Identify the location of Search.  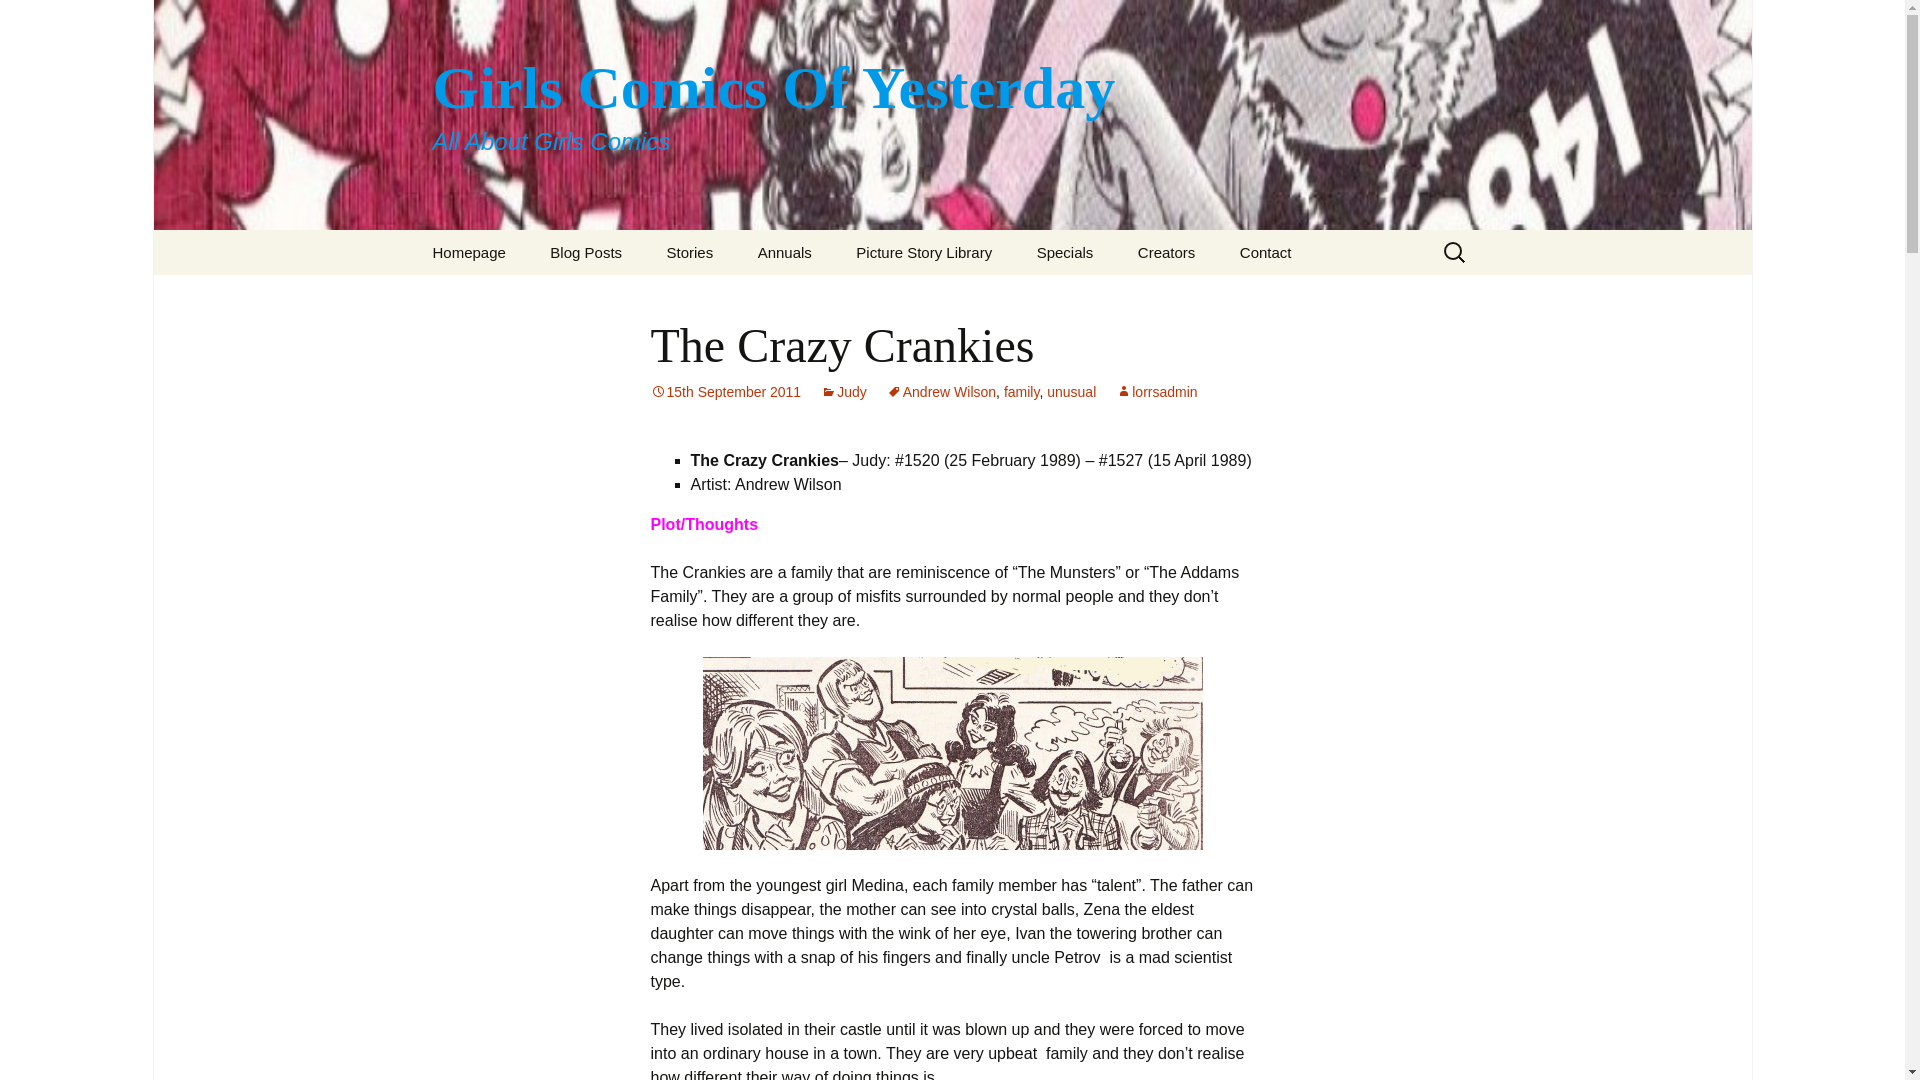
(24, 21).